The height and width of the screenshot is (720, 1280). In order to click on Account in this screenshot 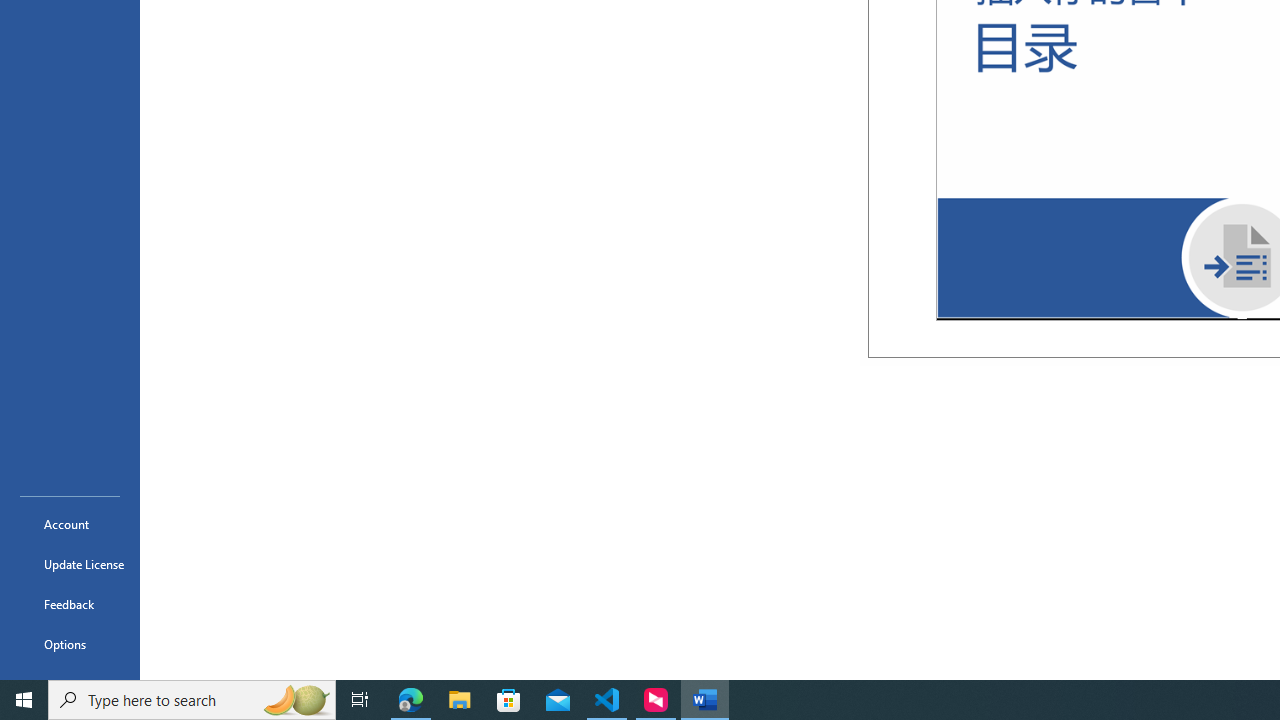, I will do `click(70, 524)`.